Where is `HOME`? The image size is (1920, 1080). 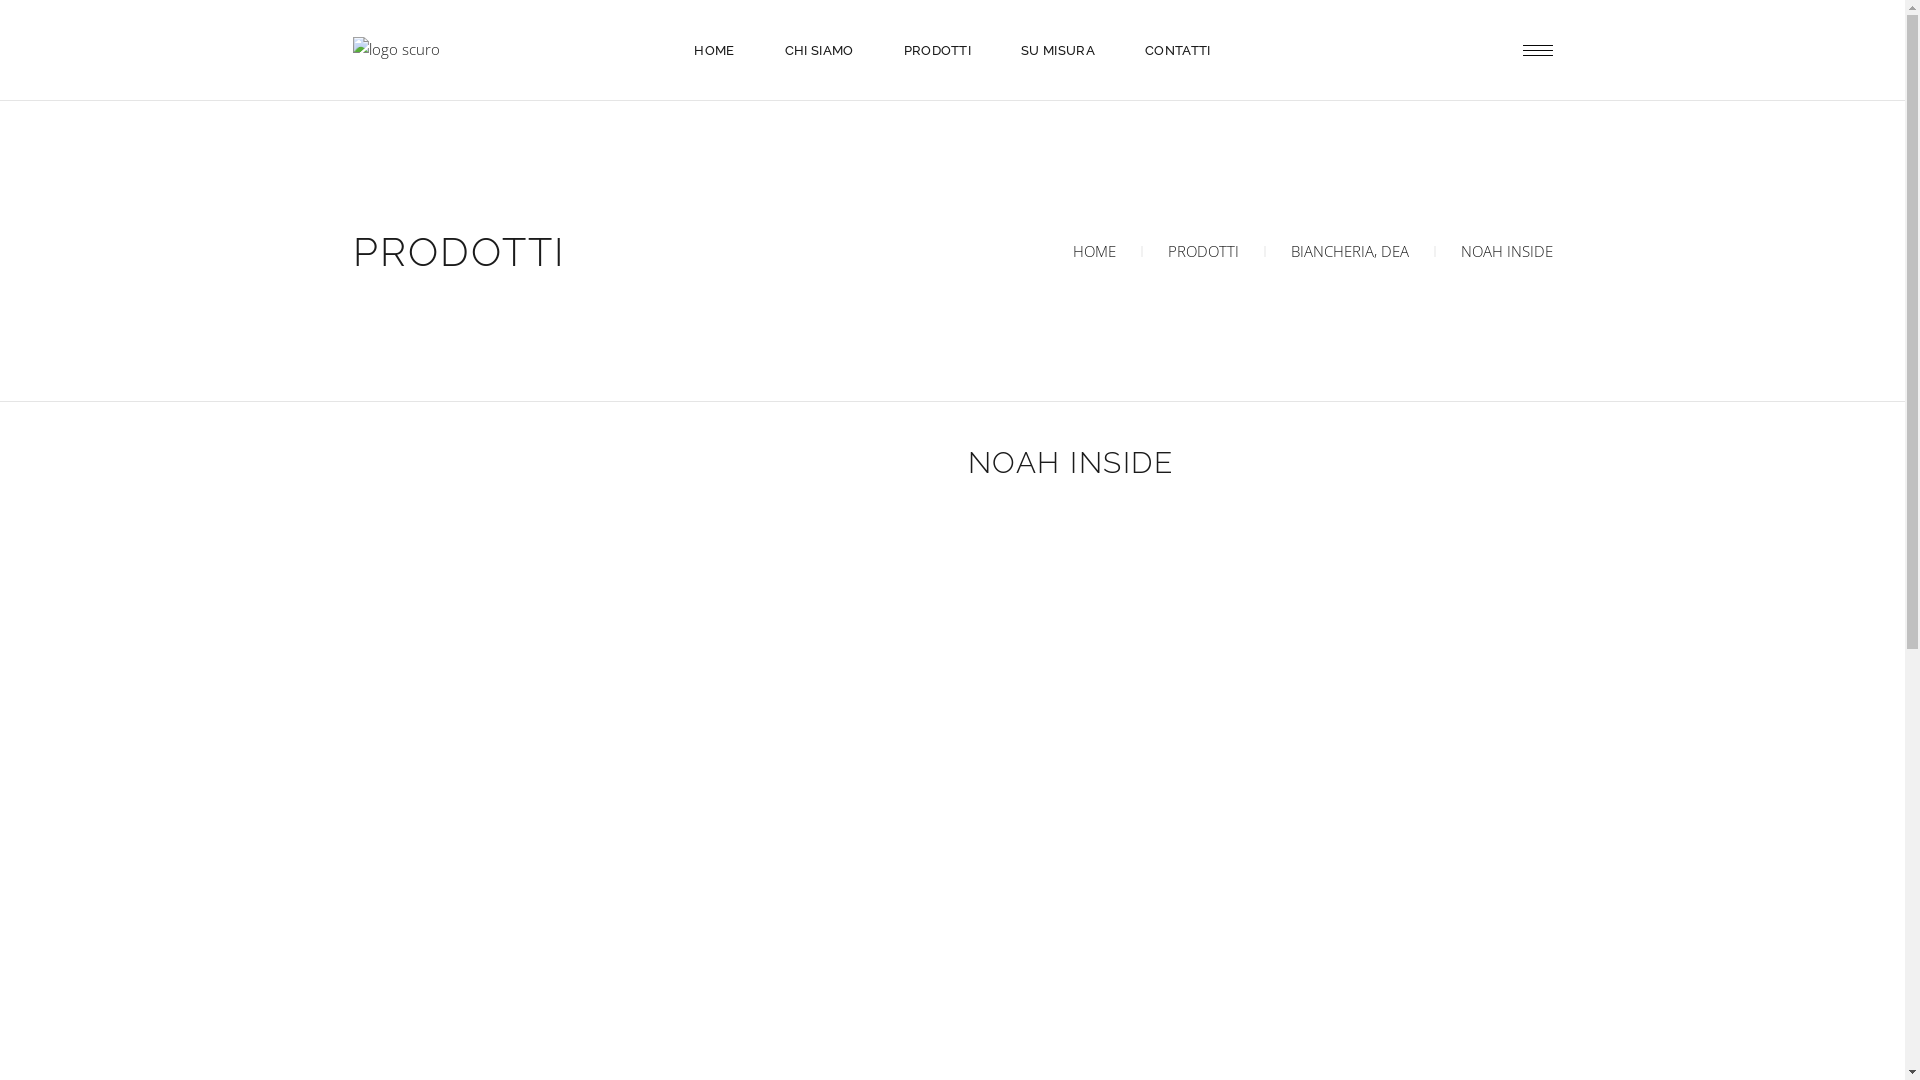
HOME is located at coordinates (714, 50).